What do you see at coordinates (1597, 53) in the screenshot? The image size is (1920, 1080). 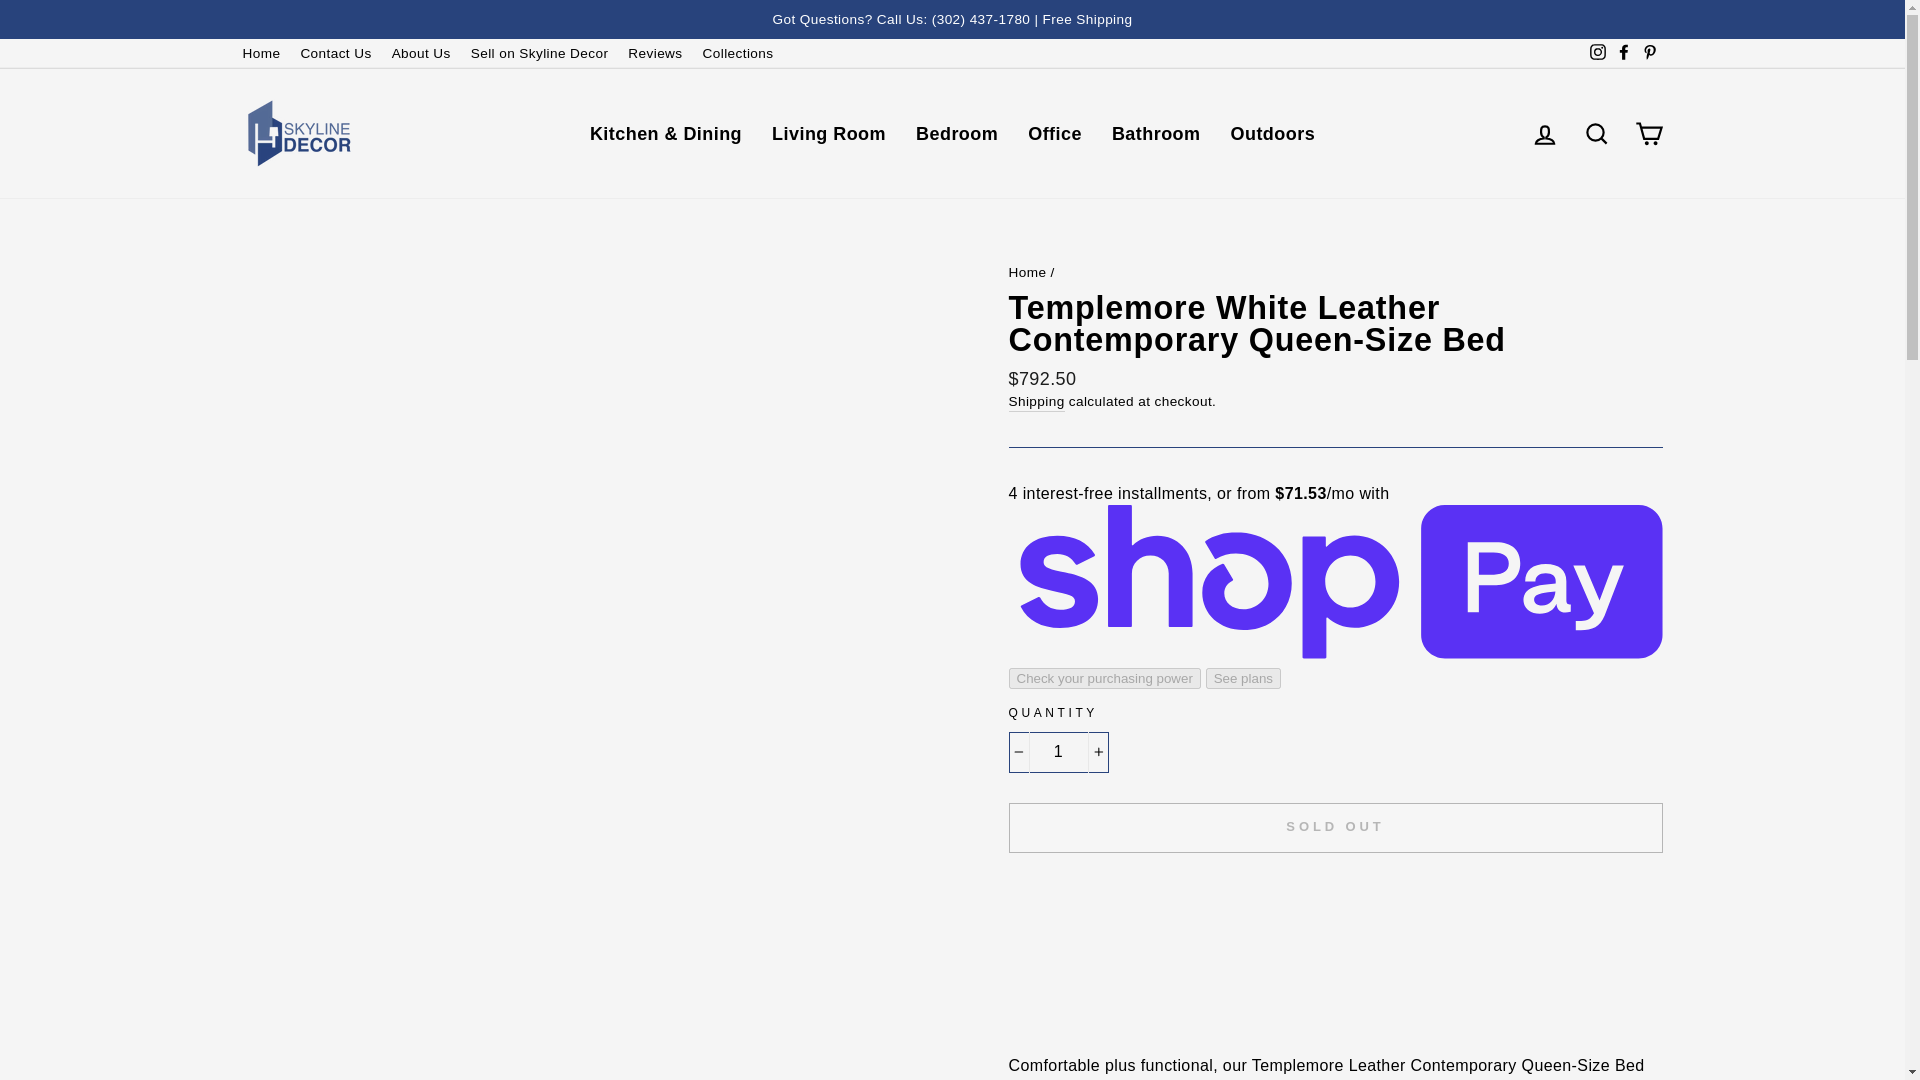 I see `SKYLINE DECOR on Instagram` at bounding box center [1597, 53].